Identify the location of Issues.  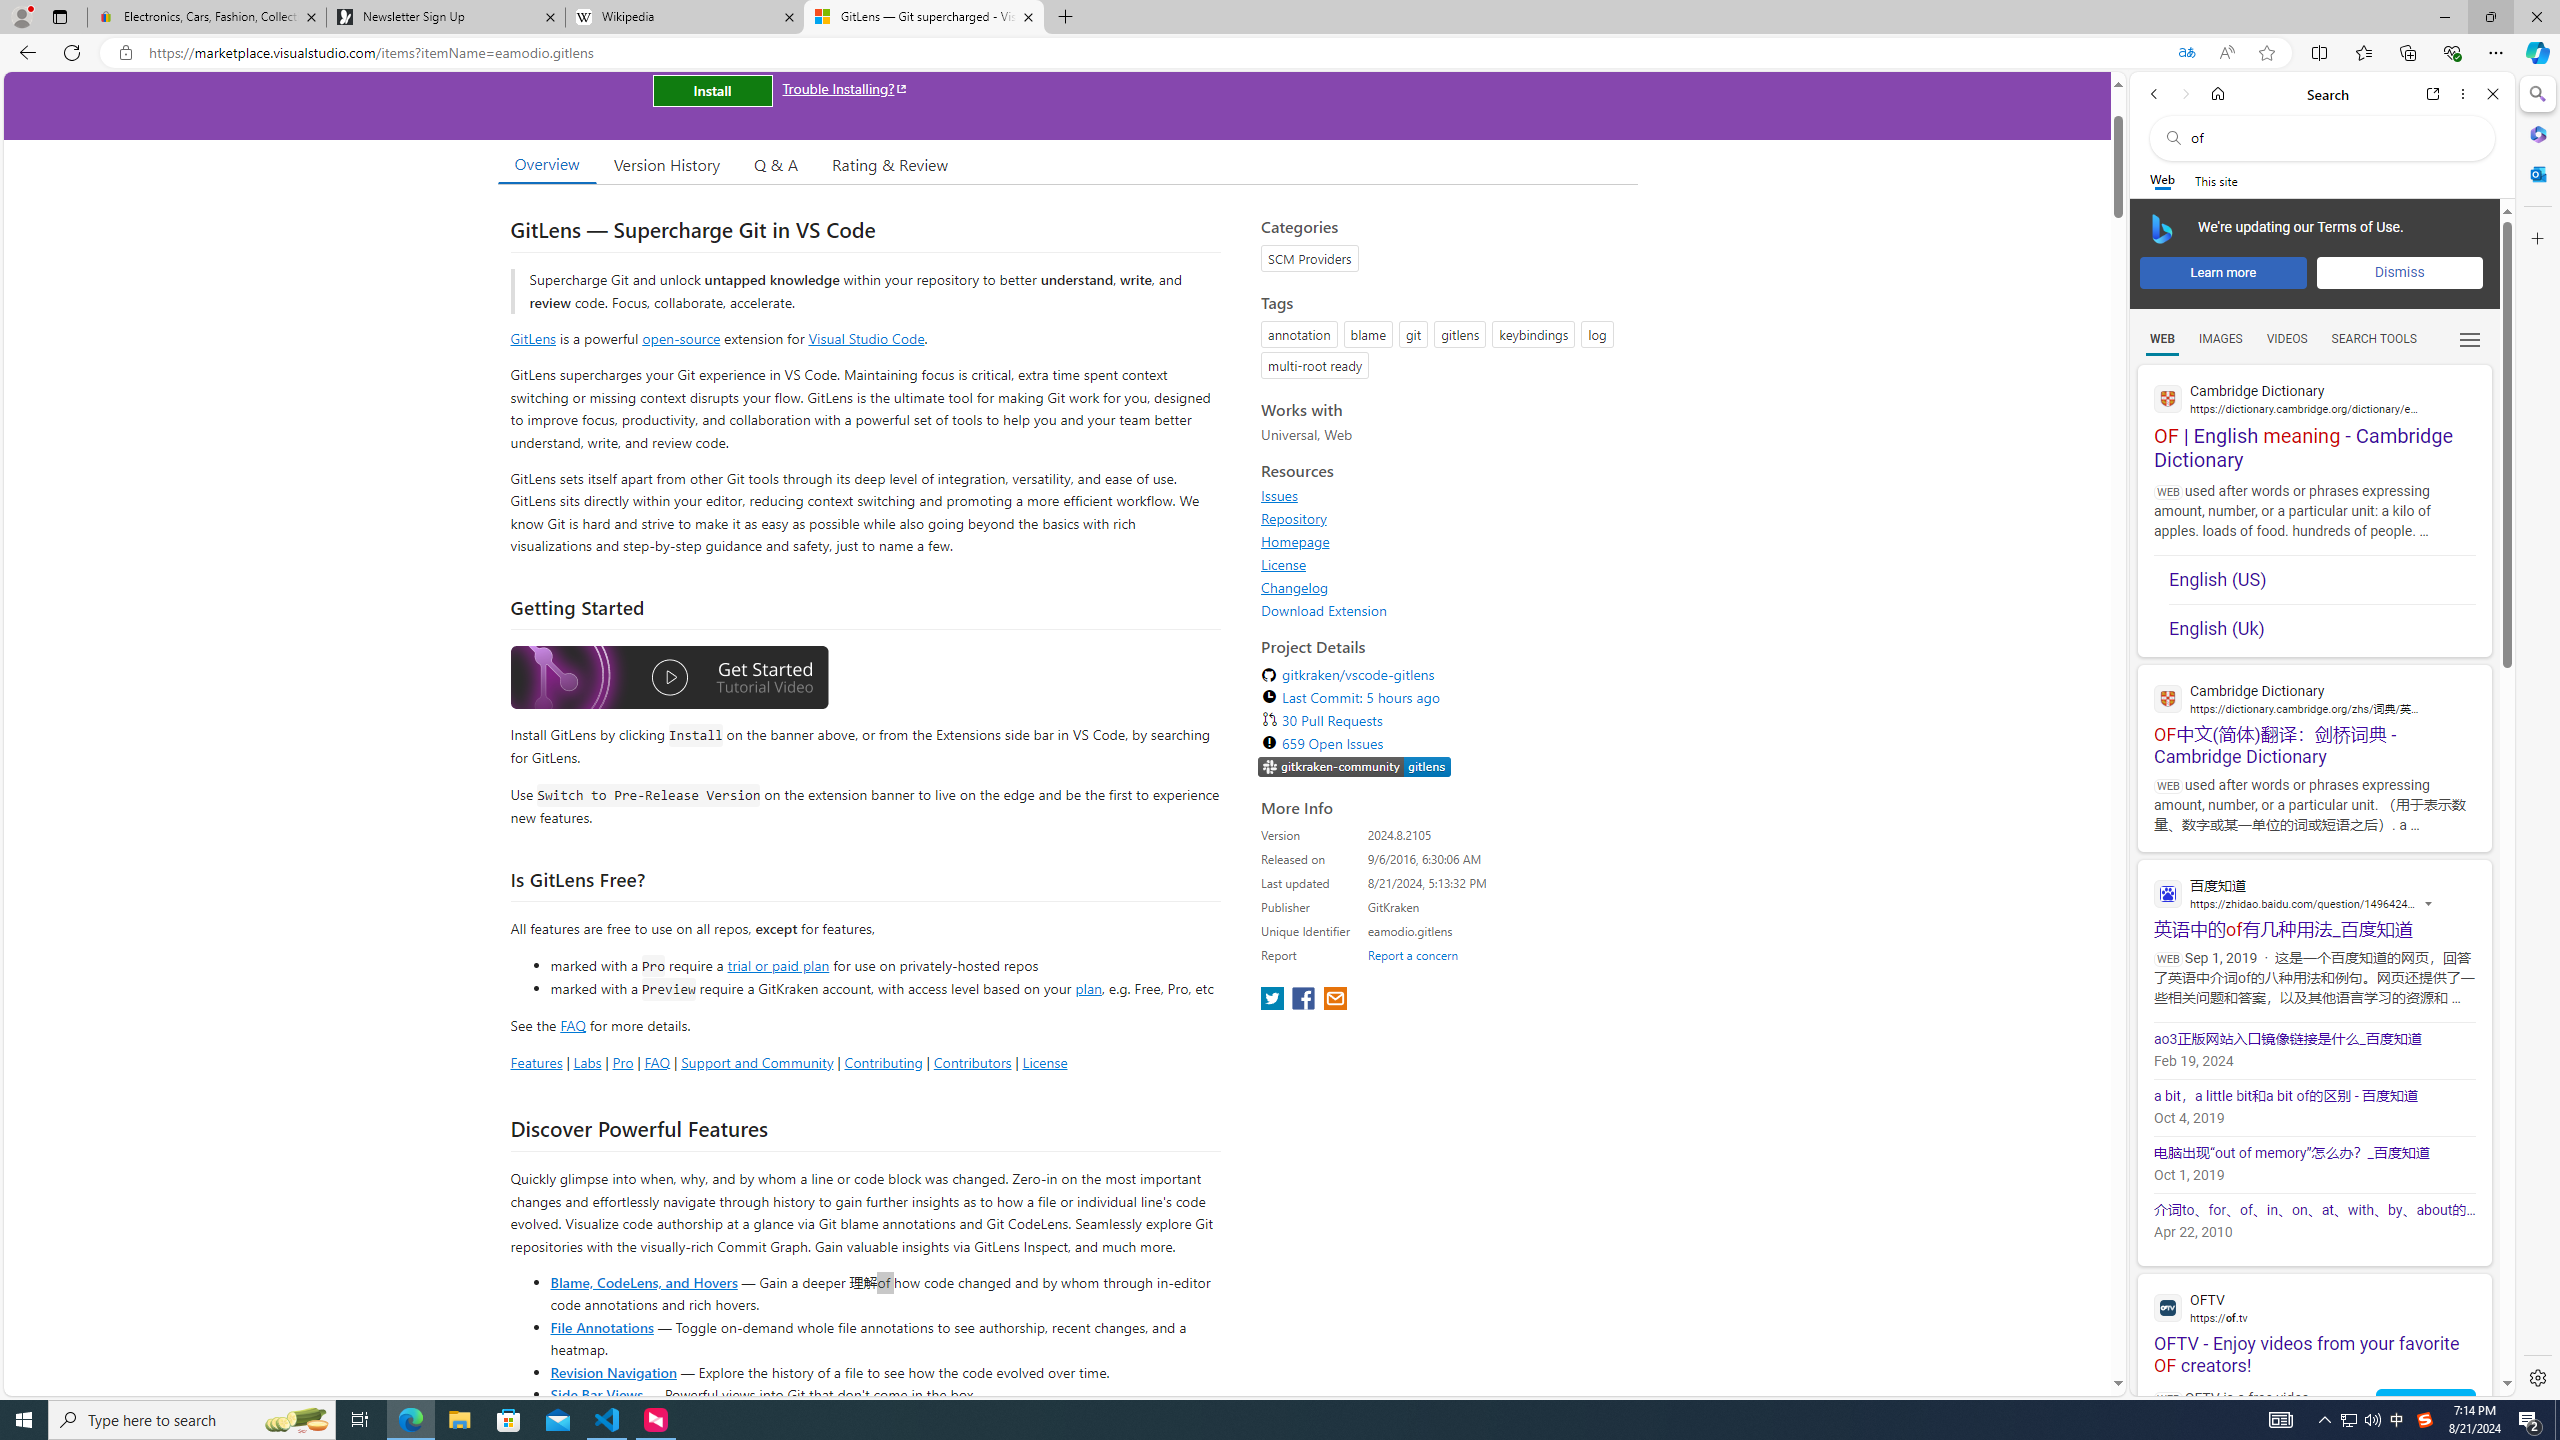
(1444, 496).